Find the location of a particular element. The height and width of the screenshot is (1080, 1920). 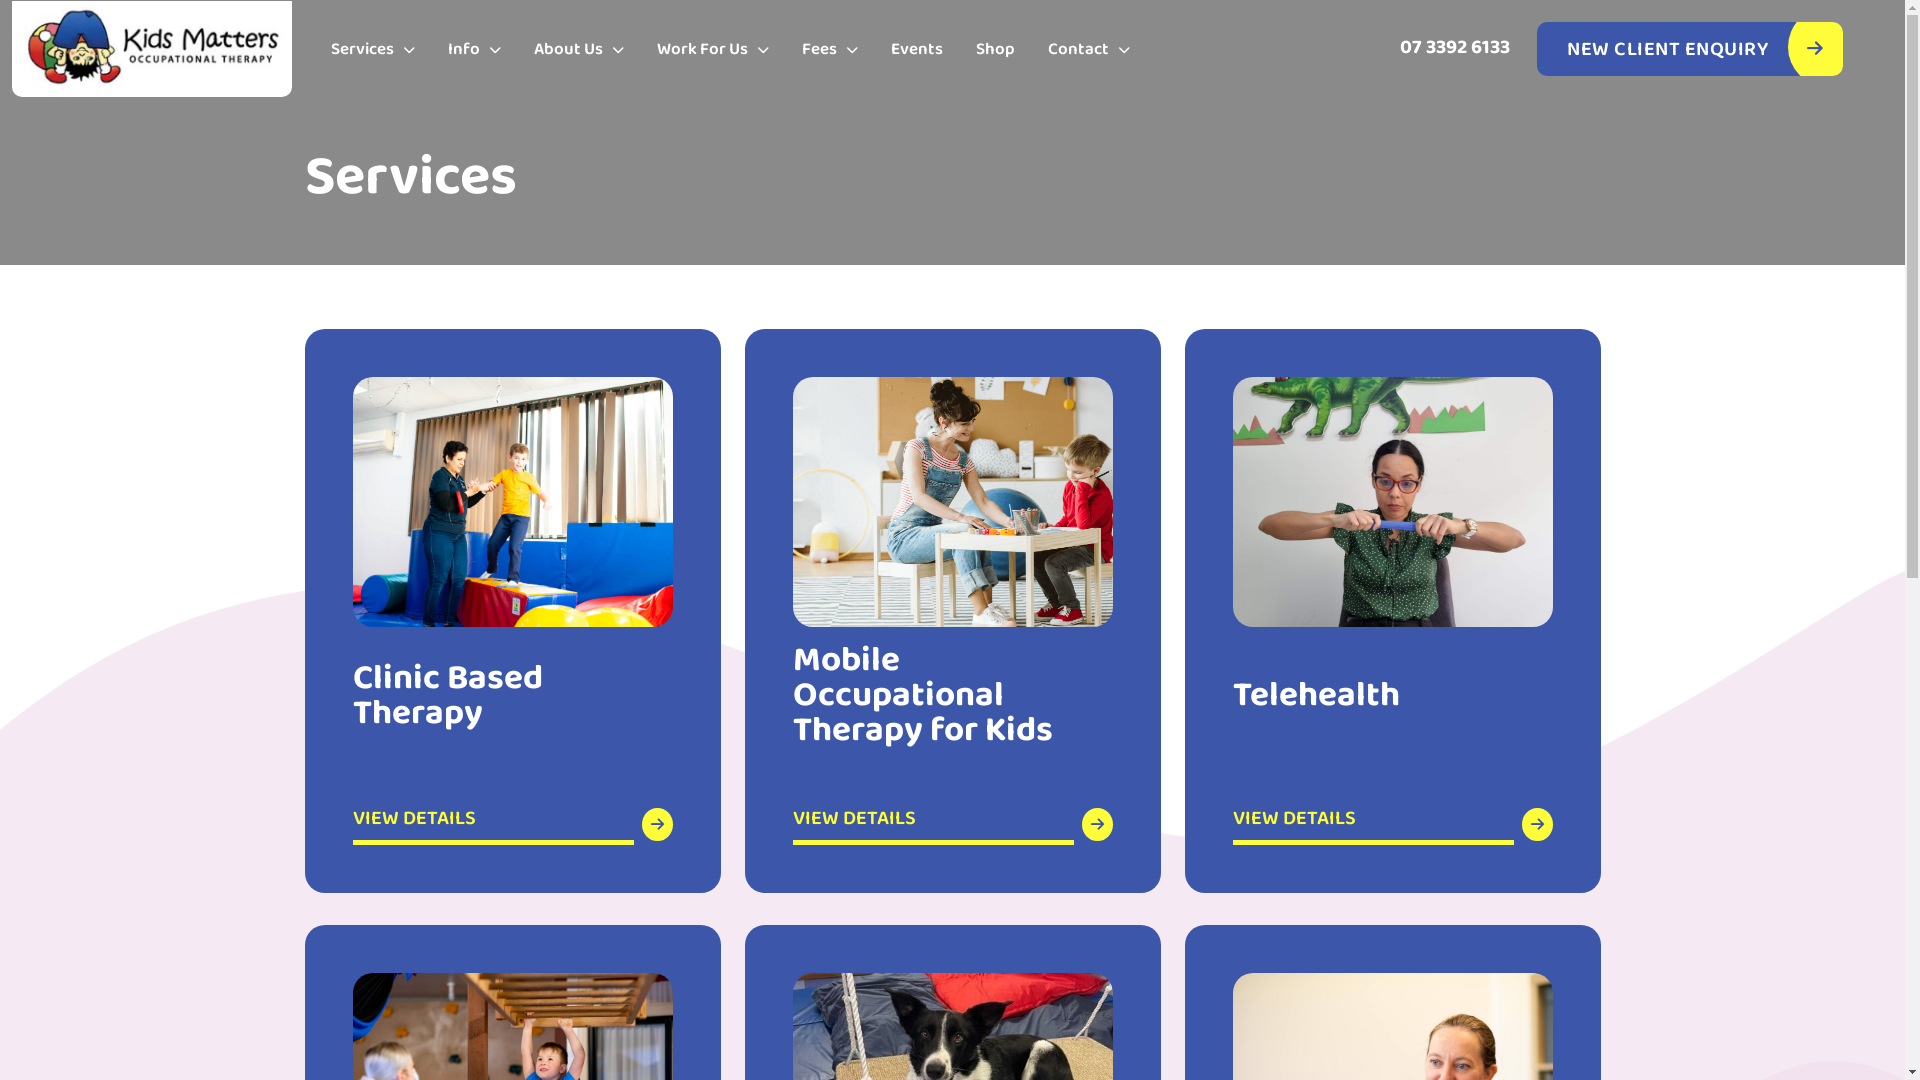

About Us is located at coordinates (579, 50).